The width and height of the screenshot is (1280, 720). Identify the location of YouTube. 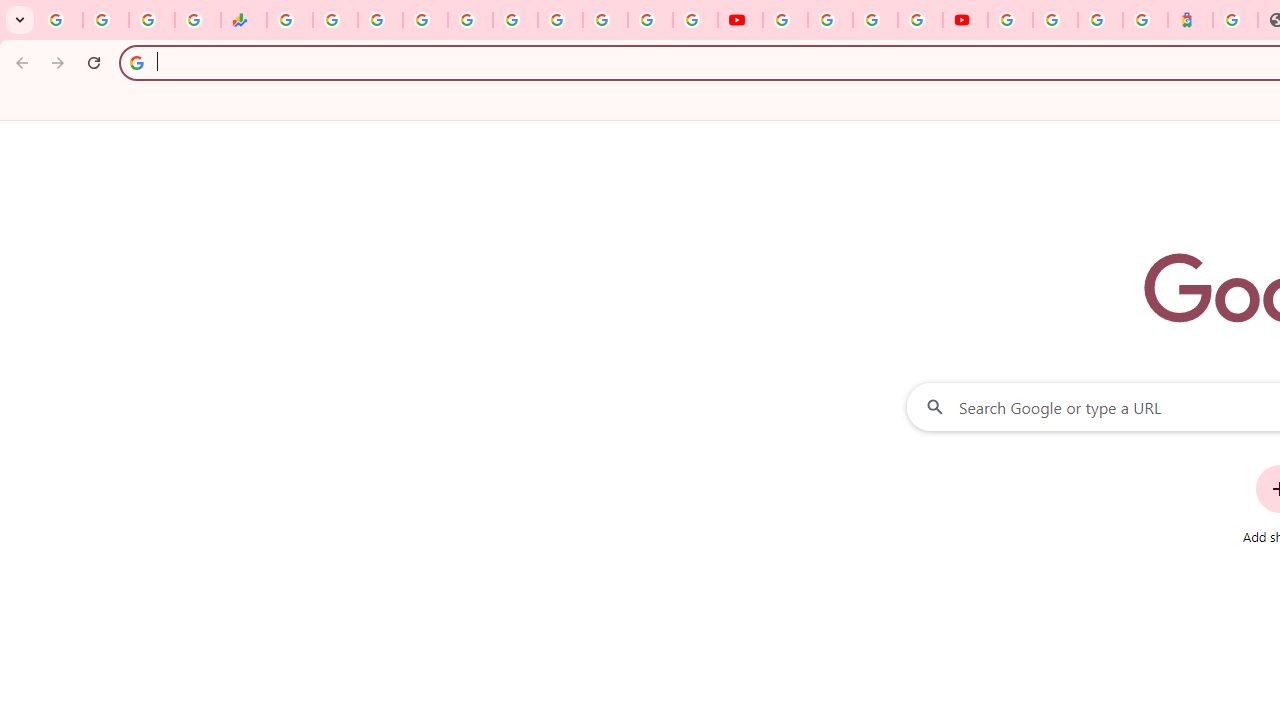
(740, 20).